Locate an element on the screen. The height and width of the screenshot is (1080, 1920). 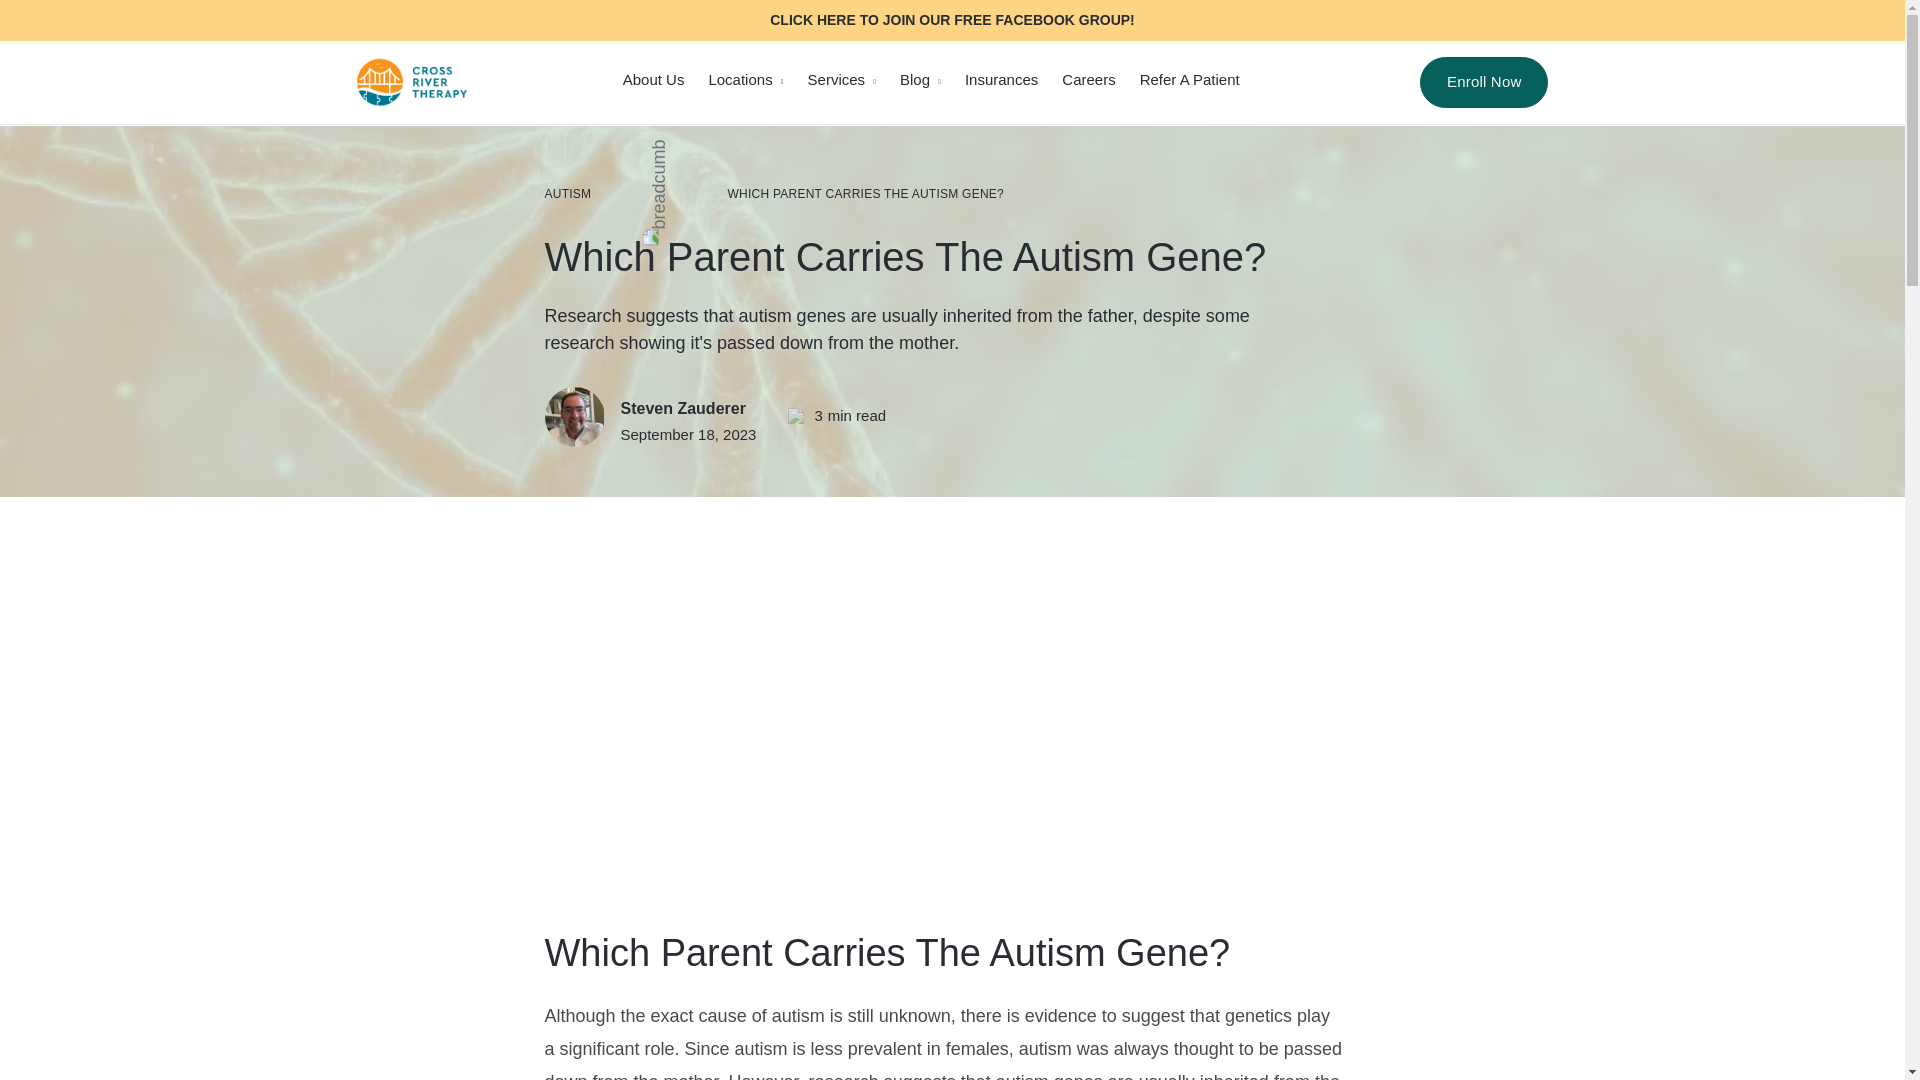
Careers is located at coordinates (1088, 79).